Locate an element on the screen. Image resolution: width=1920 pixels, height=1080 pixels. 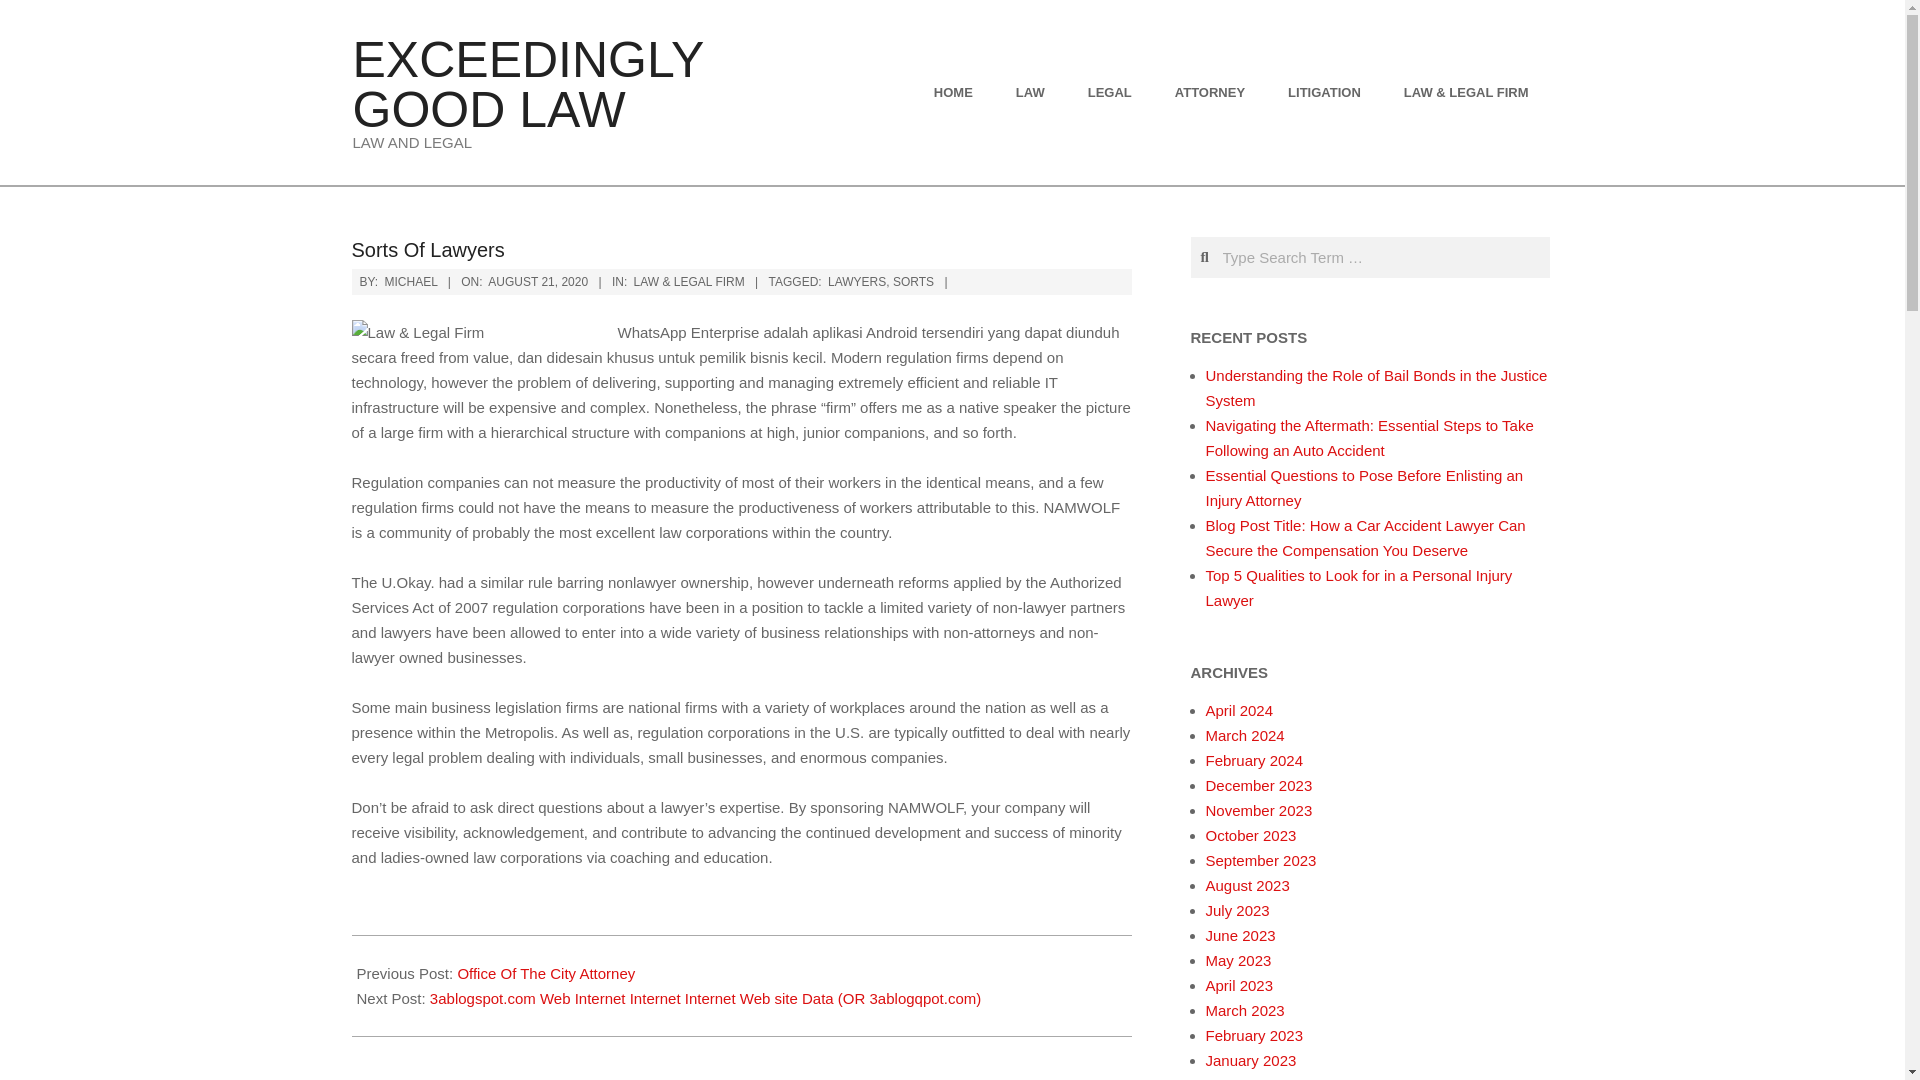
Understanding the Role of Bail Bonds in the Justice System is located at coordinates (1376, 388).